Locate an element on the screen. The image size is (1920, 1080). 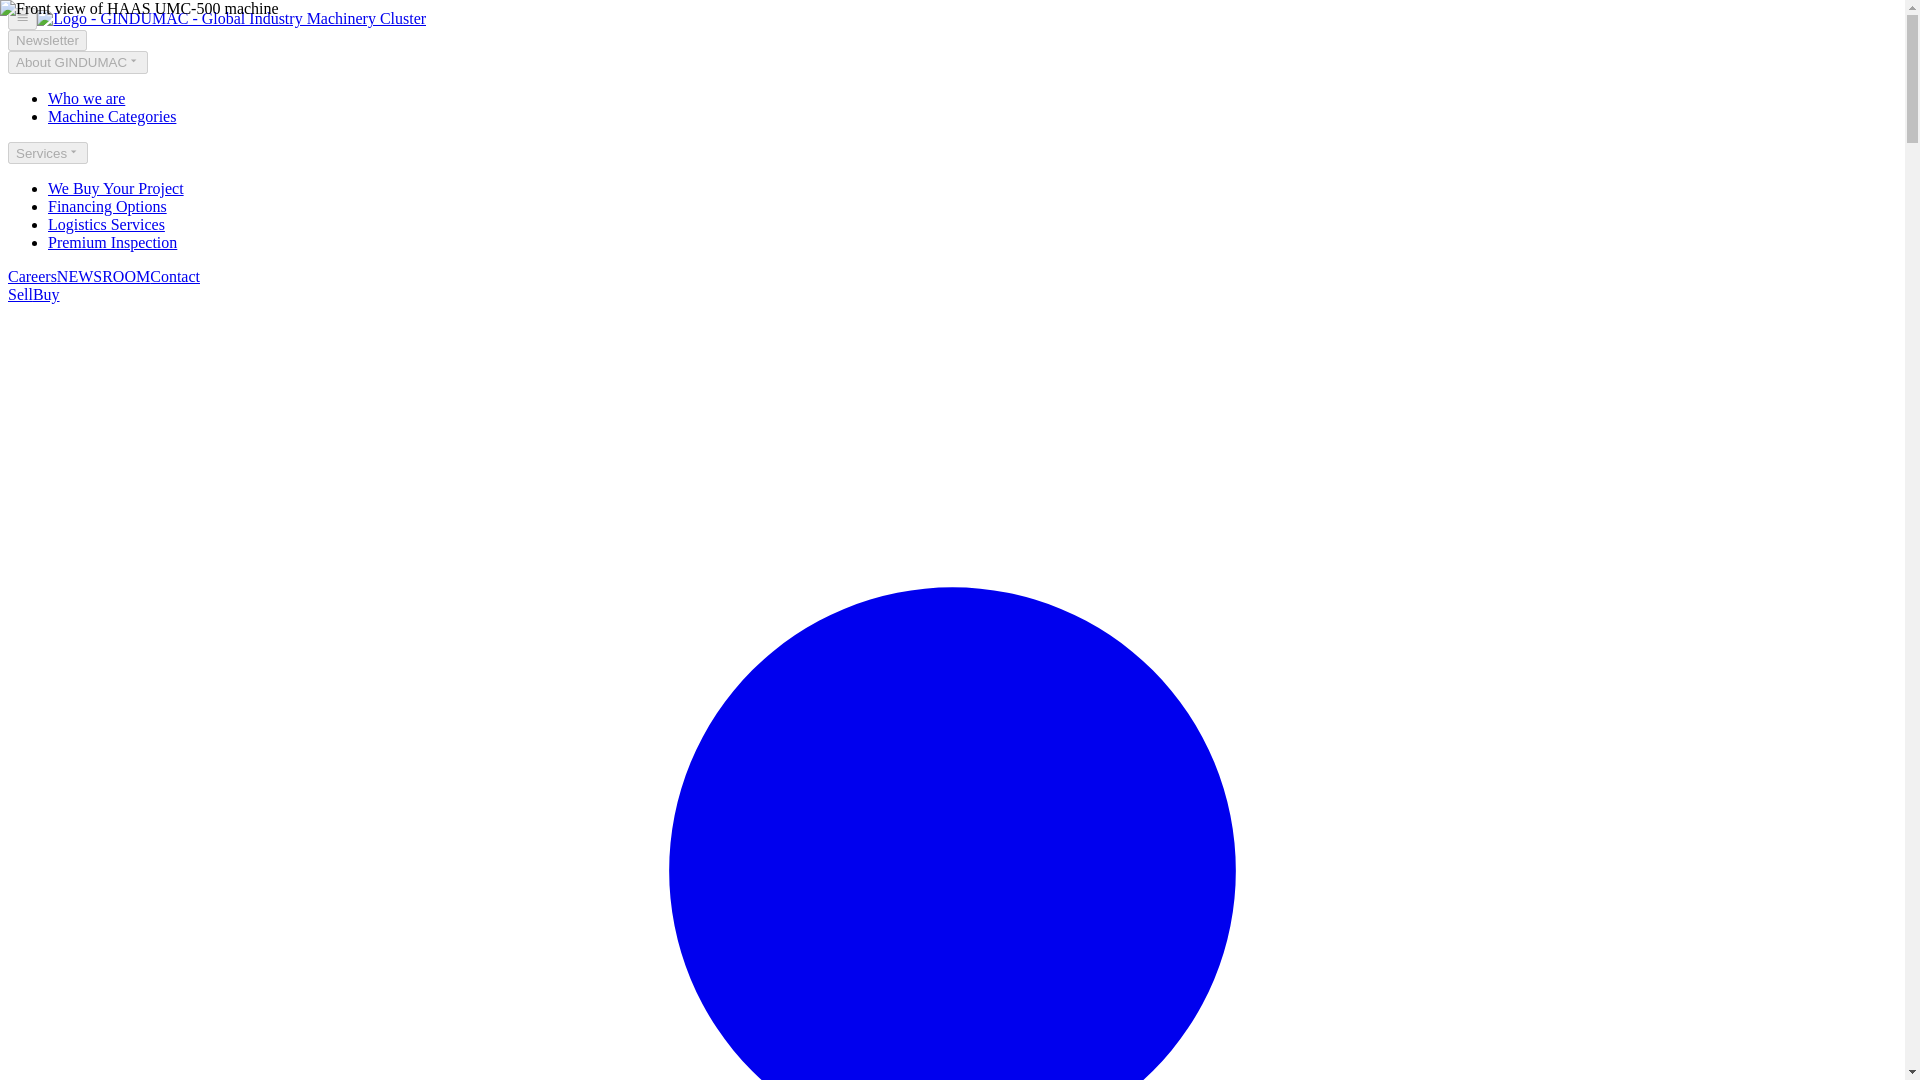
Logistics Services is located at coordinates (106, 224).